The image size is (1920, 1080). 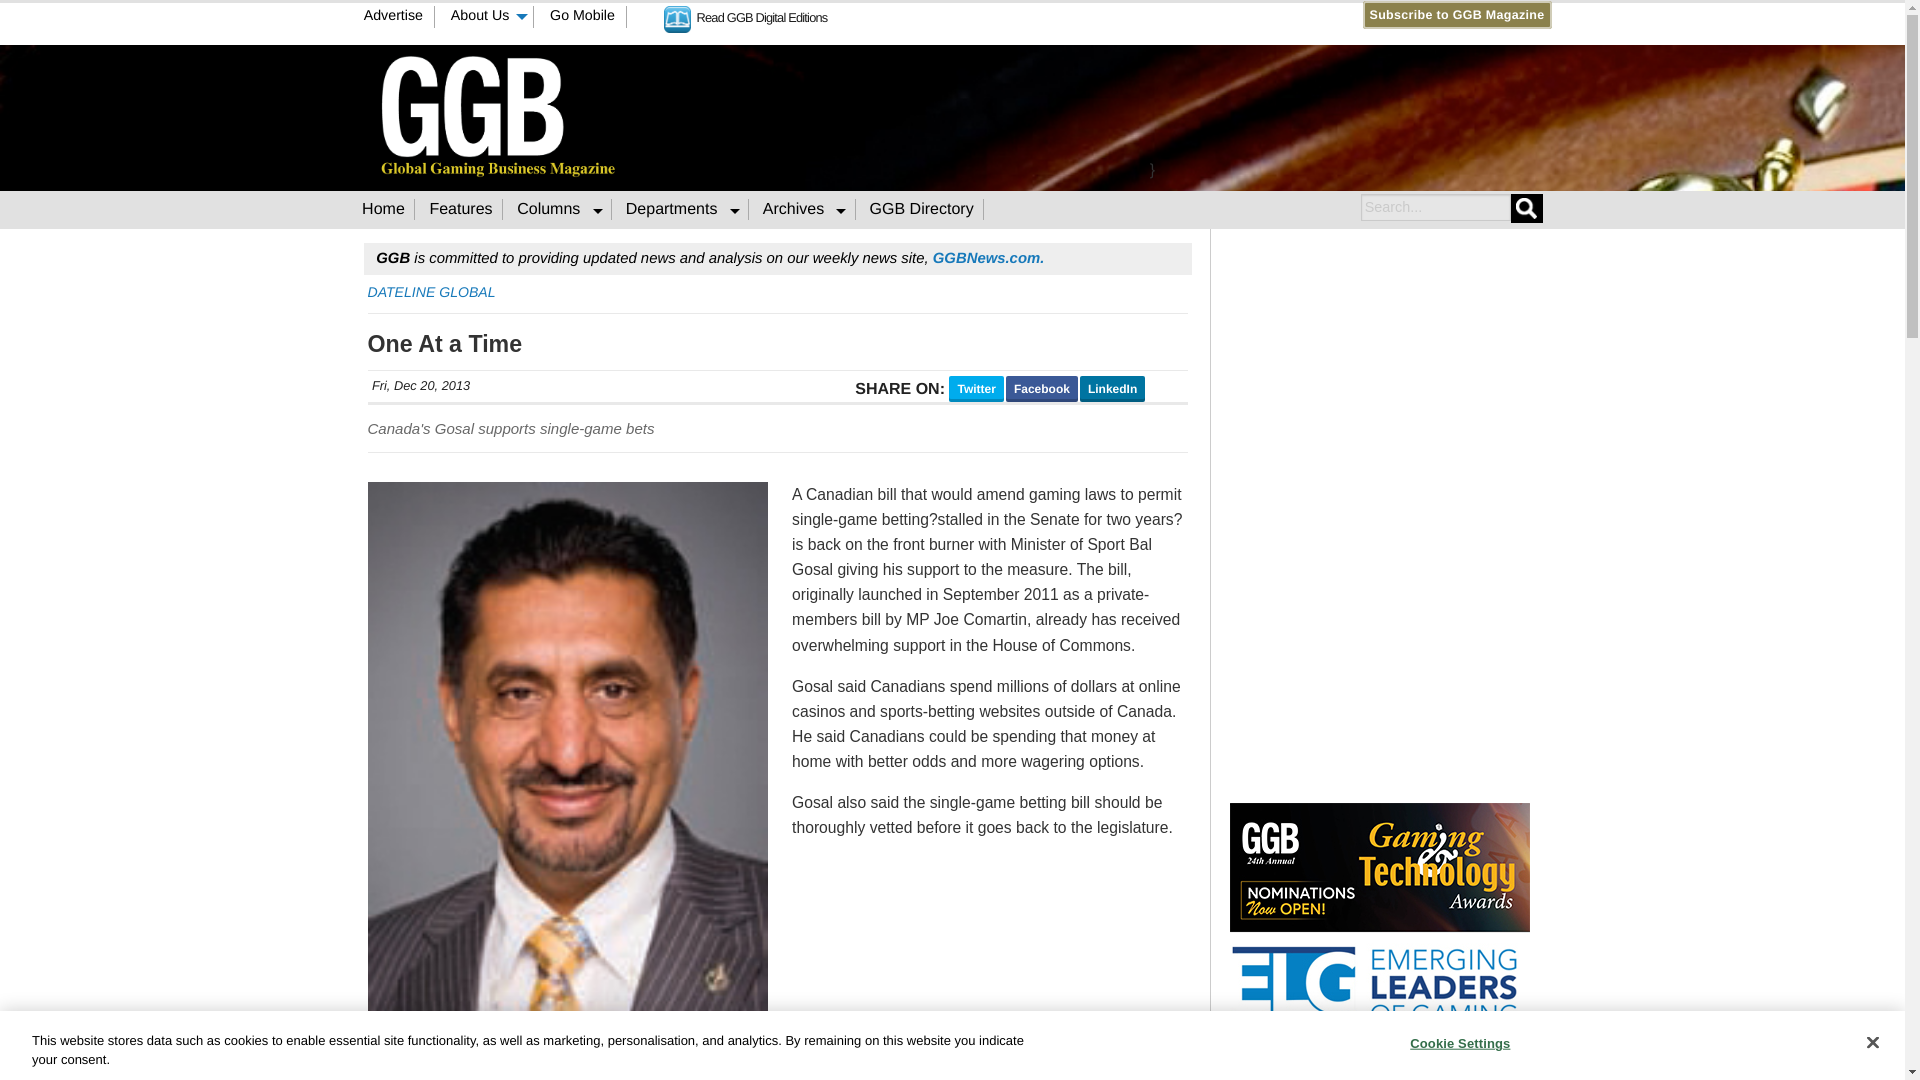 I want to click on Twitter, so click(x=1012, y=14).